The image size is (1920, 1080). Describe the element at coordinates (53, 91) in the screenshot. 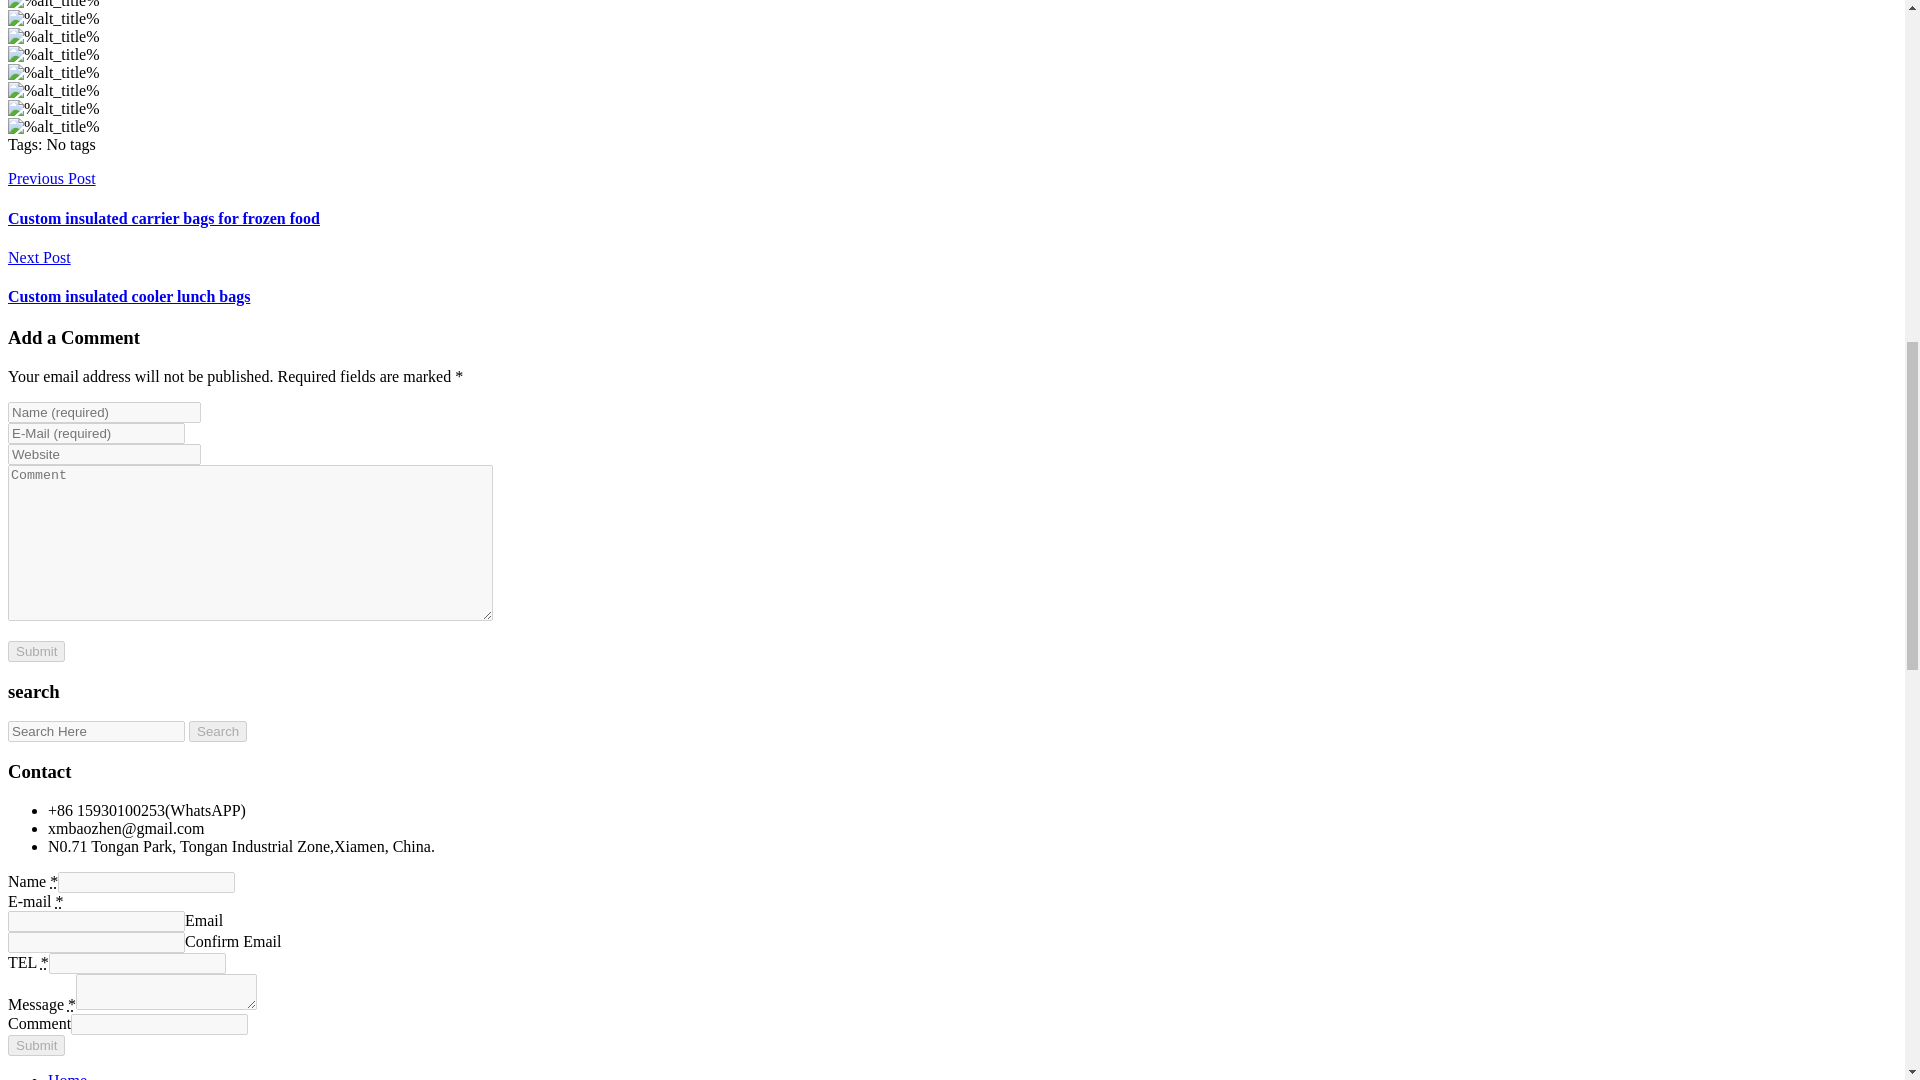

I see `Site Header` at that location.